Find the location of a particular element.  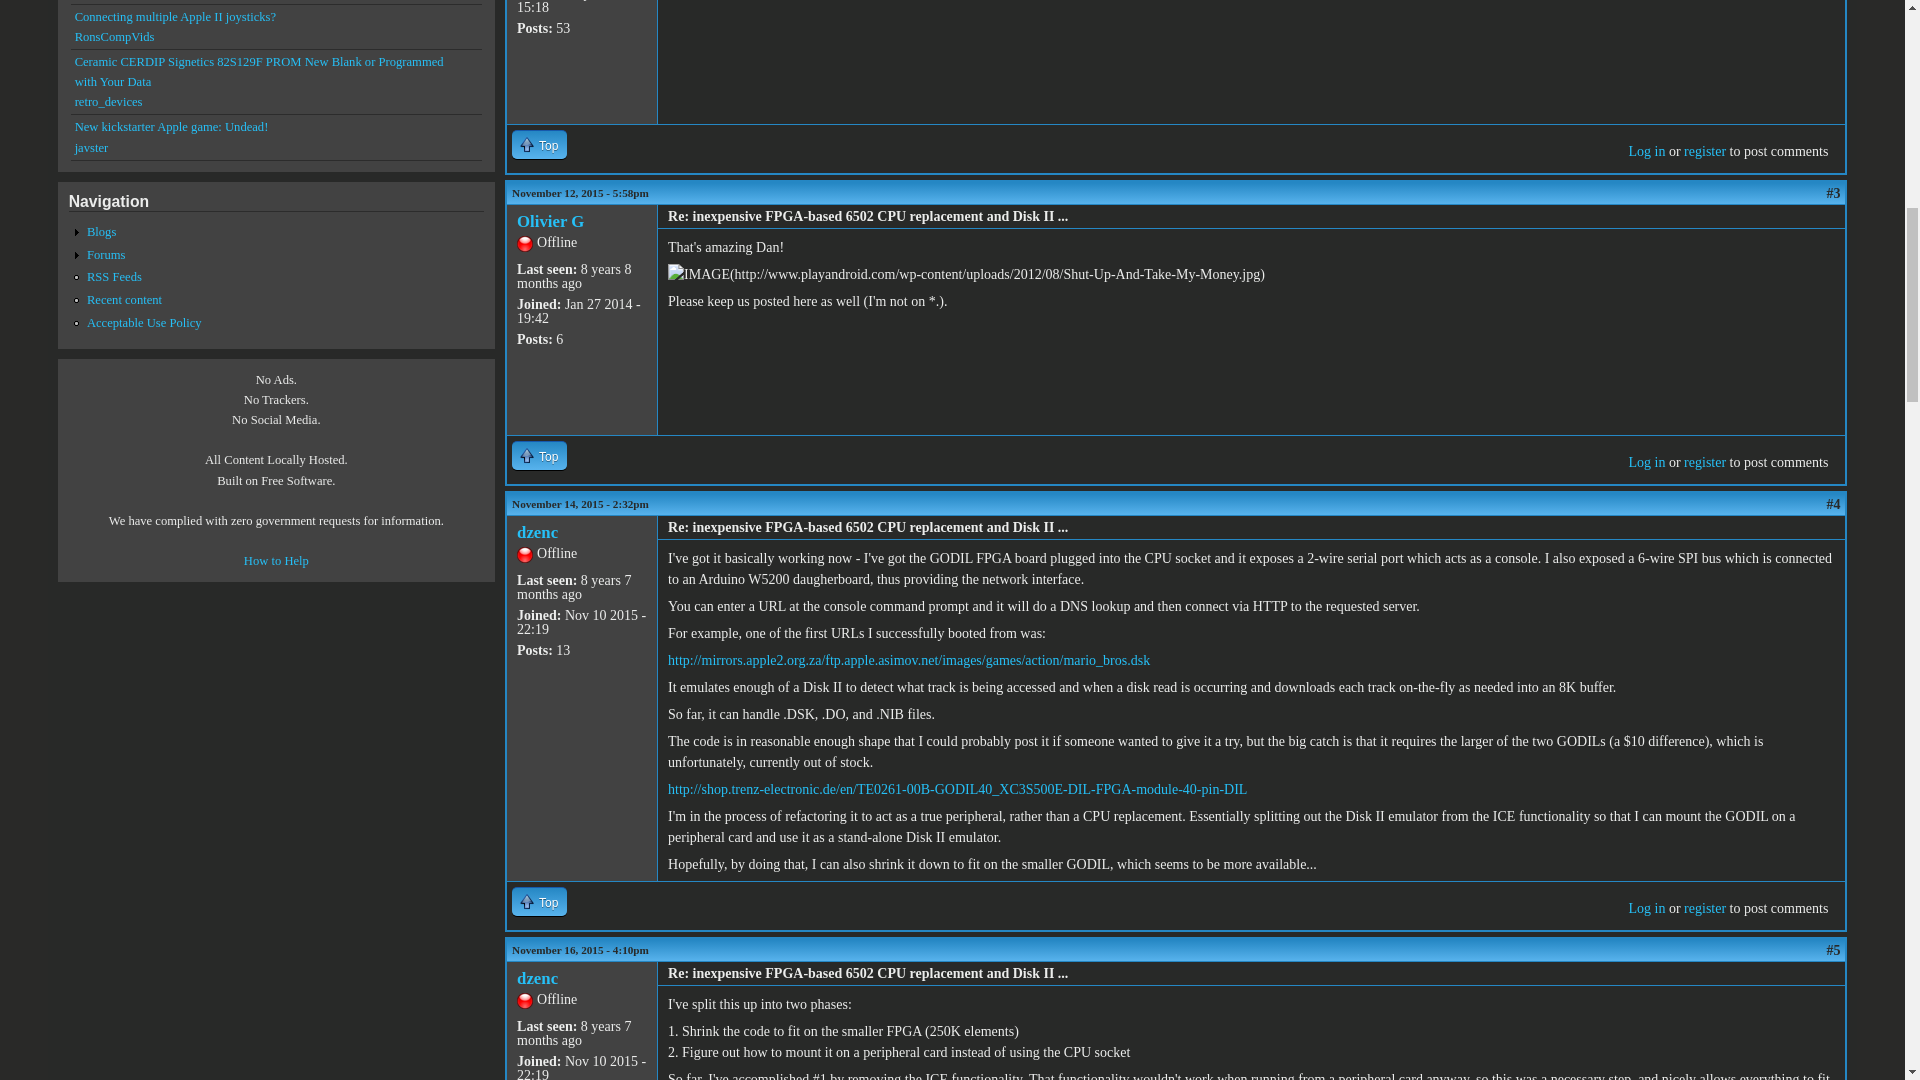

View user profile. is located at coordinates (537, 978).